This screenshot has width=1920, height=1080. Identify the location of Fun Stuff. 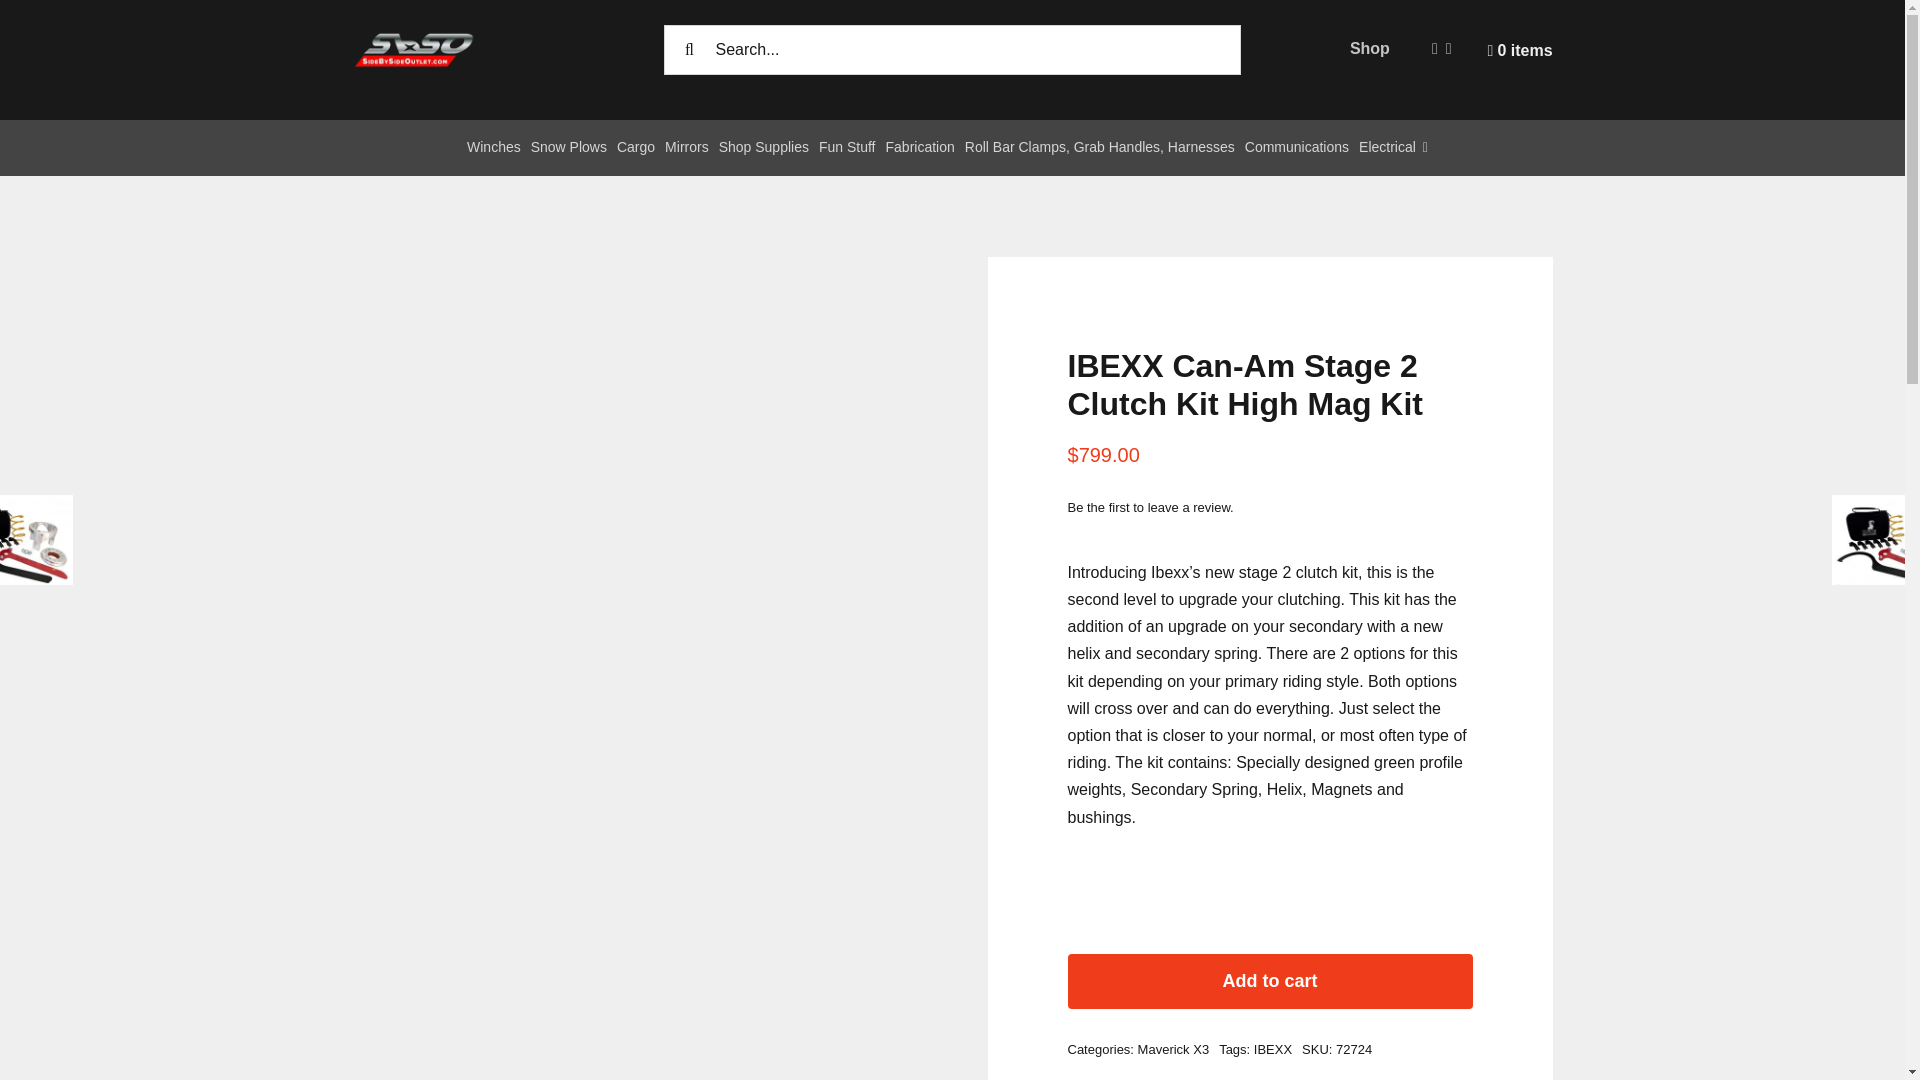
(852, 148).